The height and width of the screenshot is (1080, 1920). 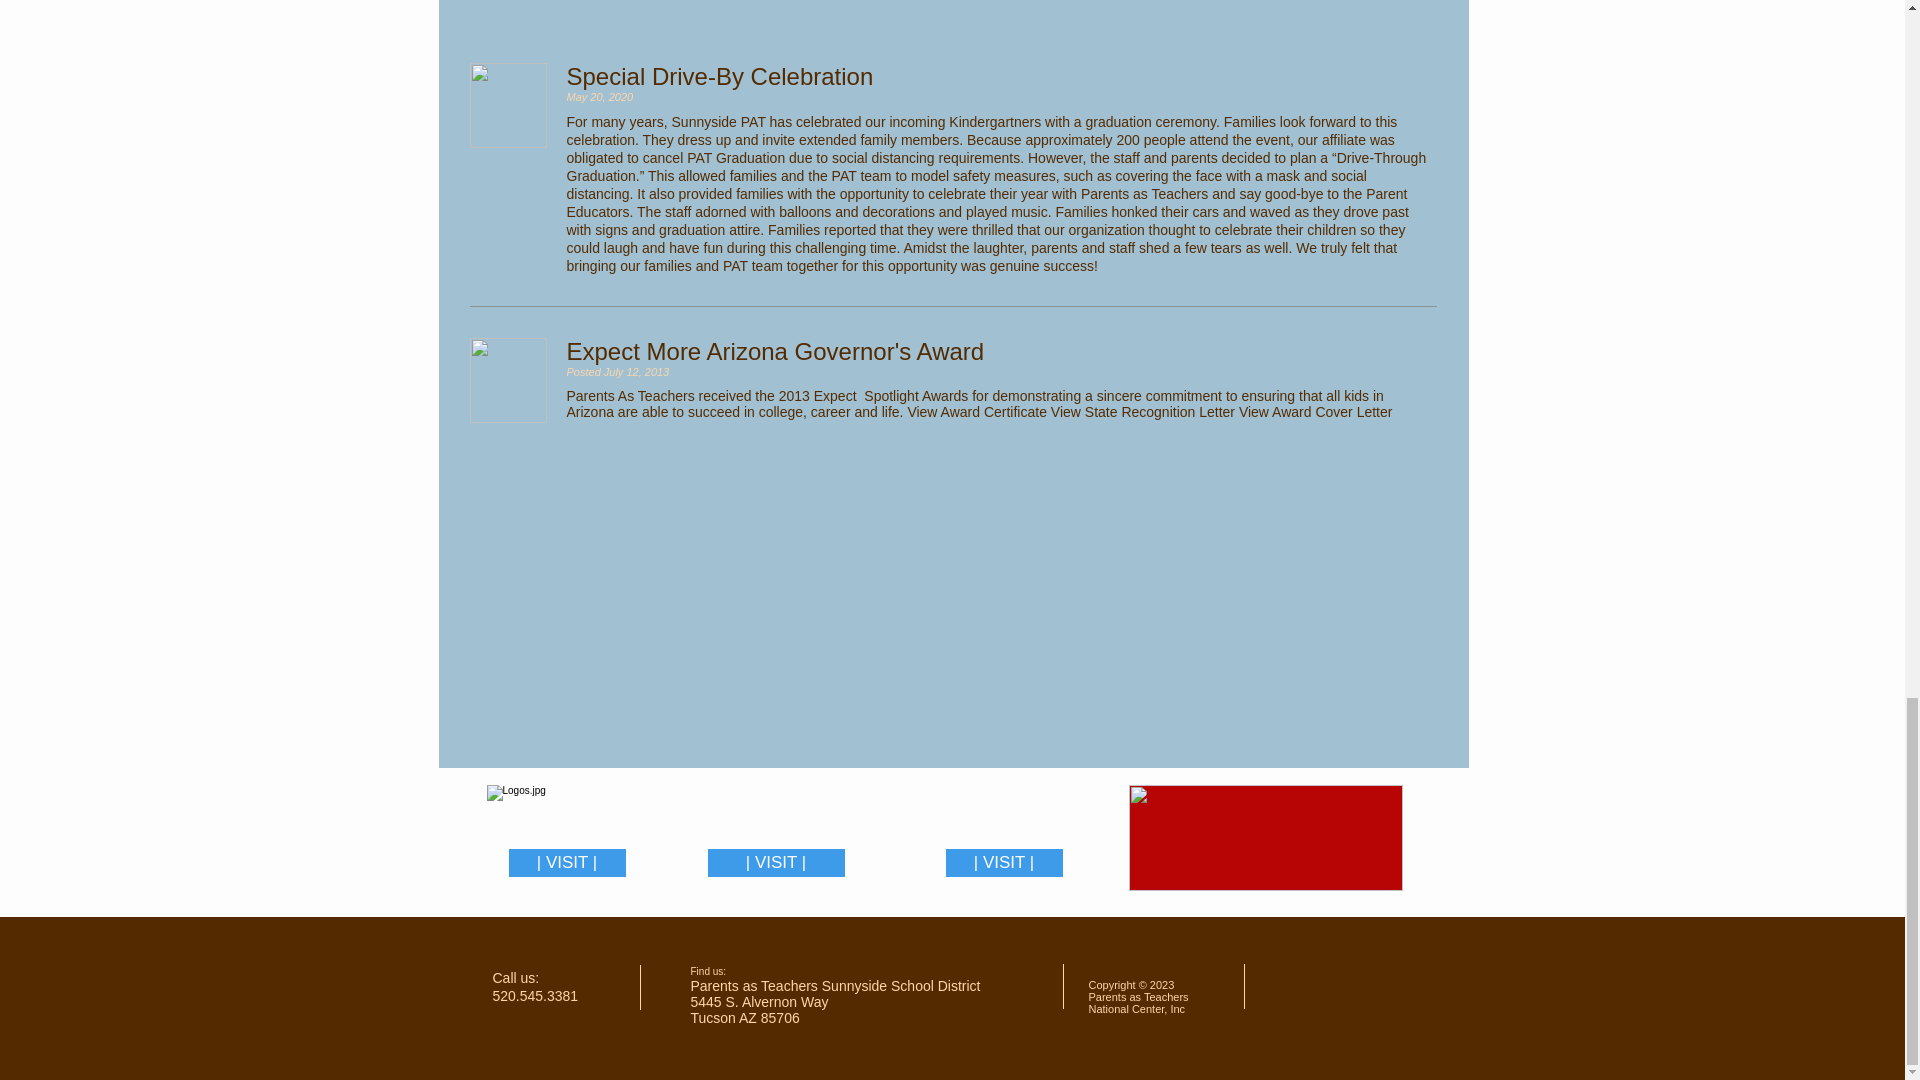 What do you see at coordinates (1330, 412) in the screenshot?
I see `Award Cover Letter` at bounding box center [1330, 412].